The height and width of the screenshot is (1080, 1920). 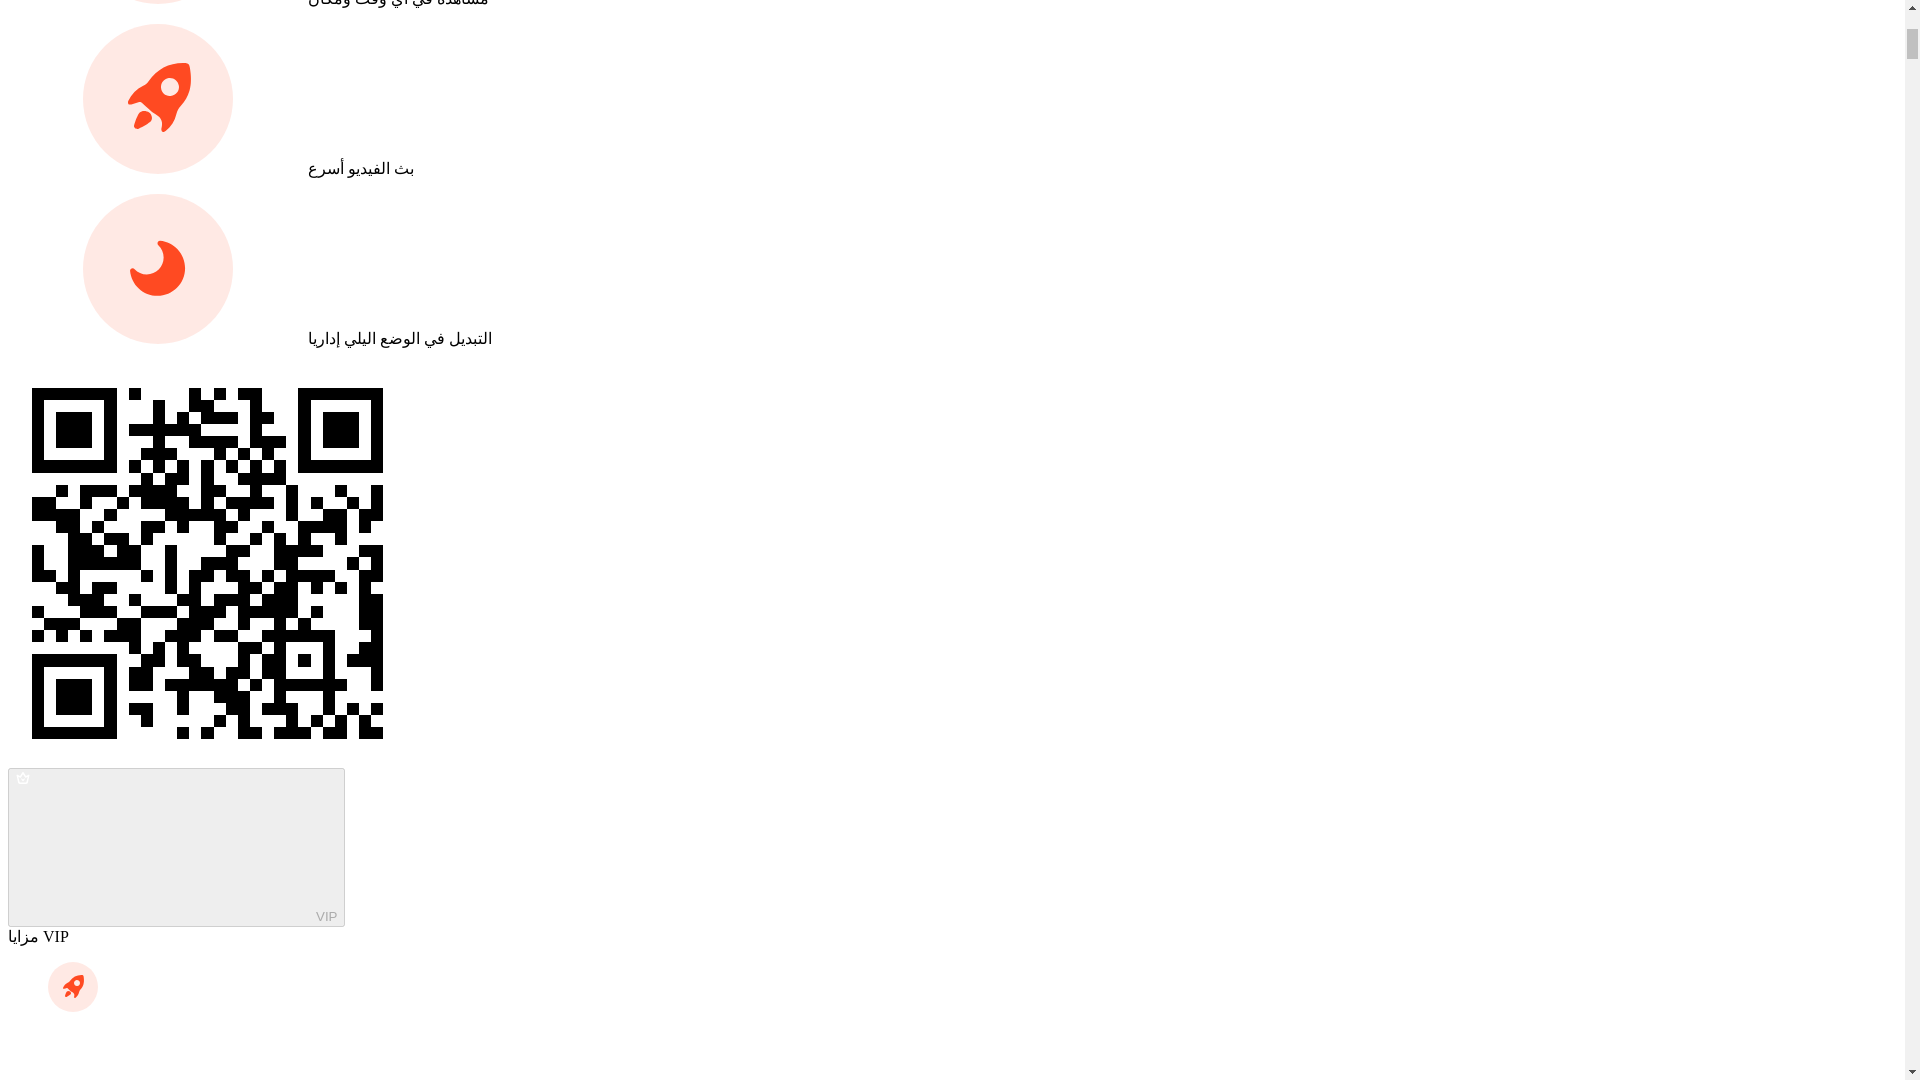 What do you see at coordinates (176, 846) in the screenshot?
I see `VIP` at bounding box center [176, 846].